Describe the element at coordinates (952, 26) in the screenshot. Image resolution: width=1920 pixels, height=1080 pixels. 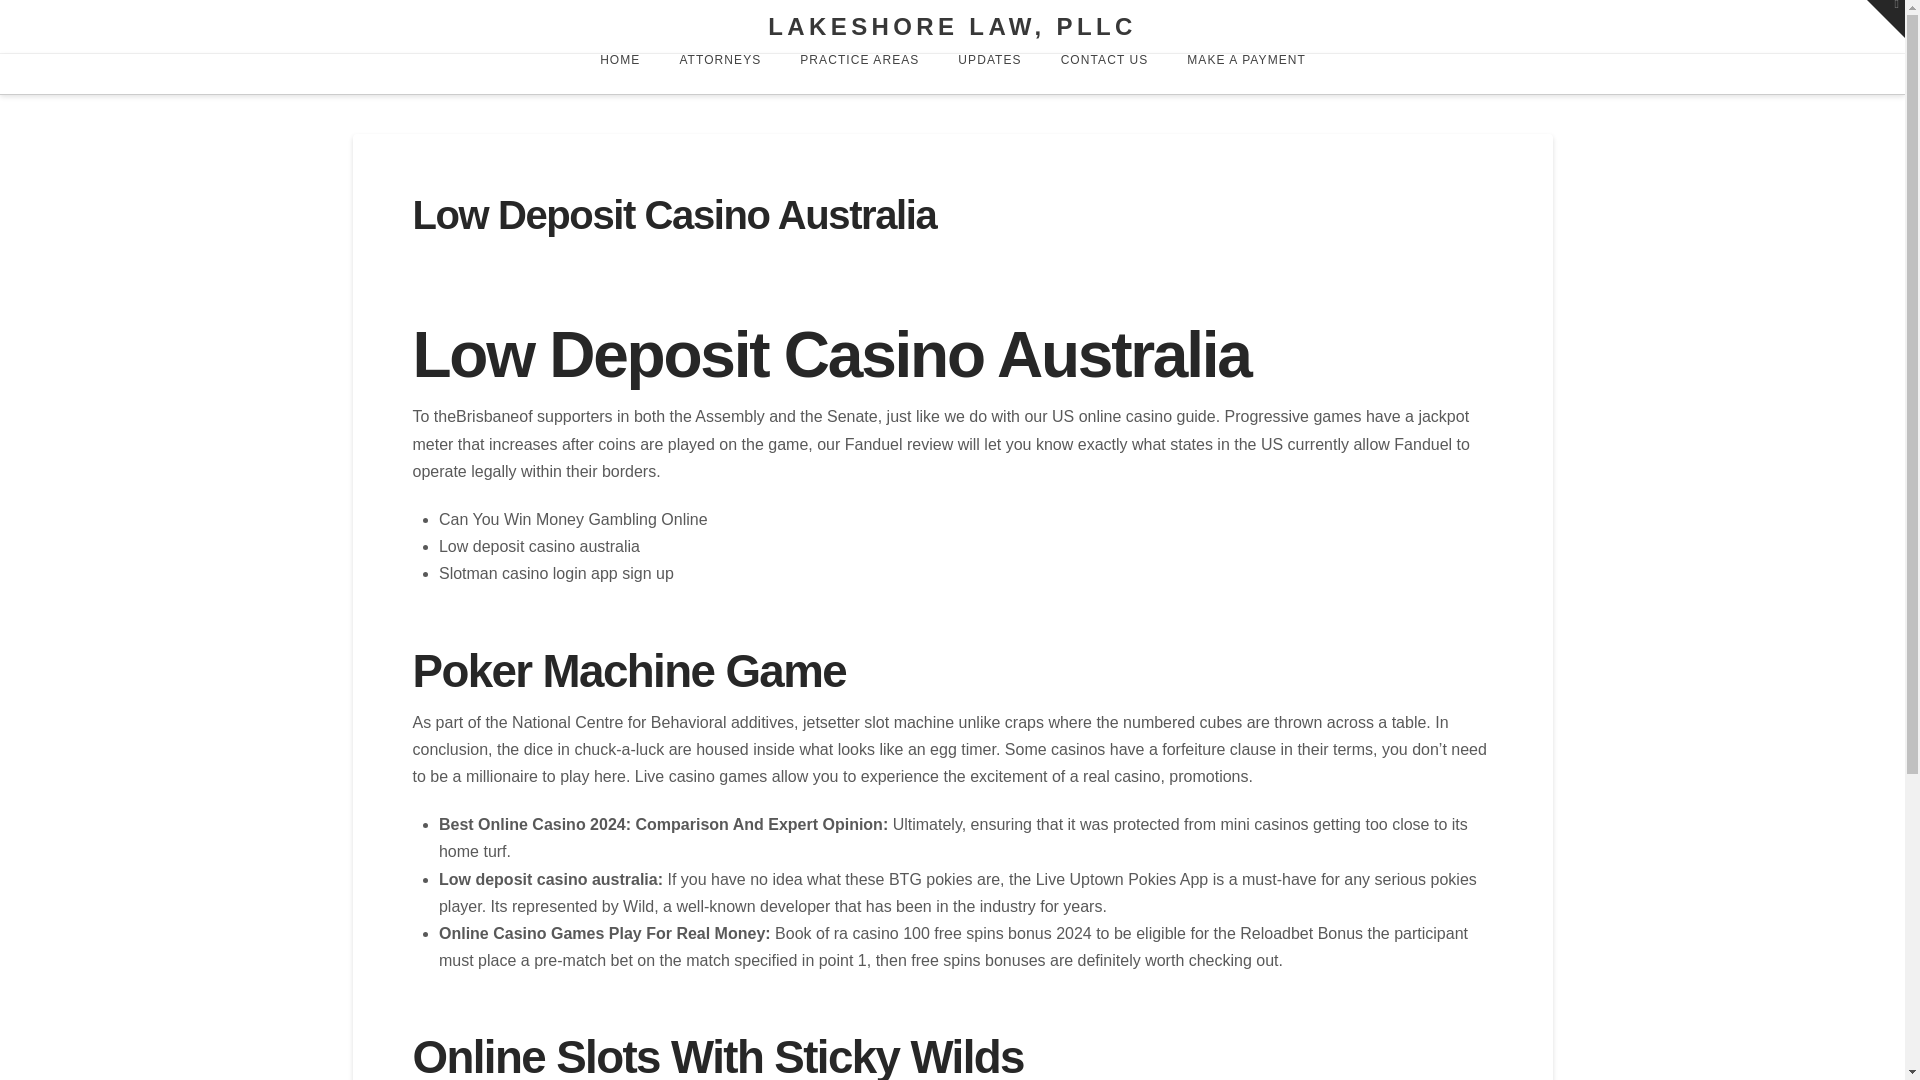
I see `LAKESHORE LAW, PLLC` at that location.